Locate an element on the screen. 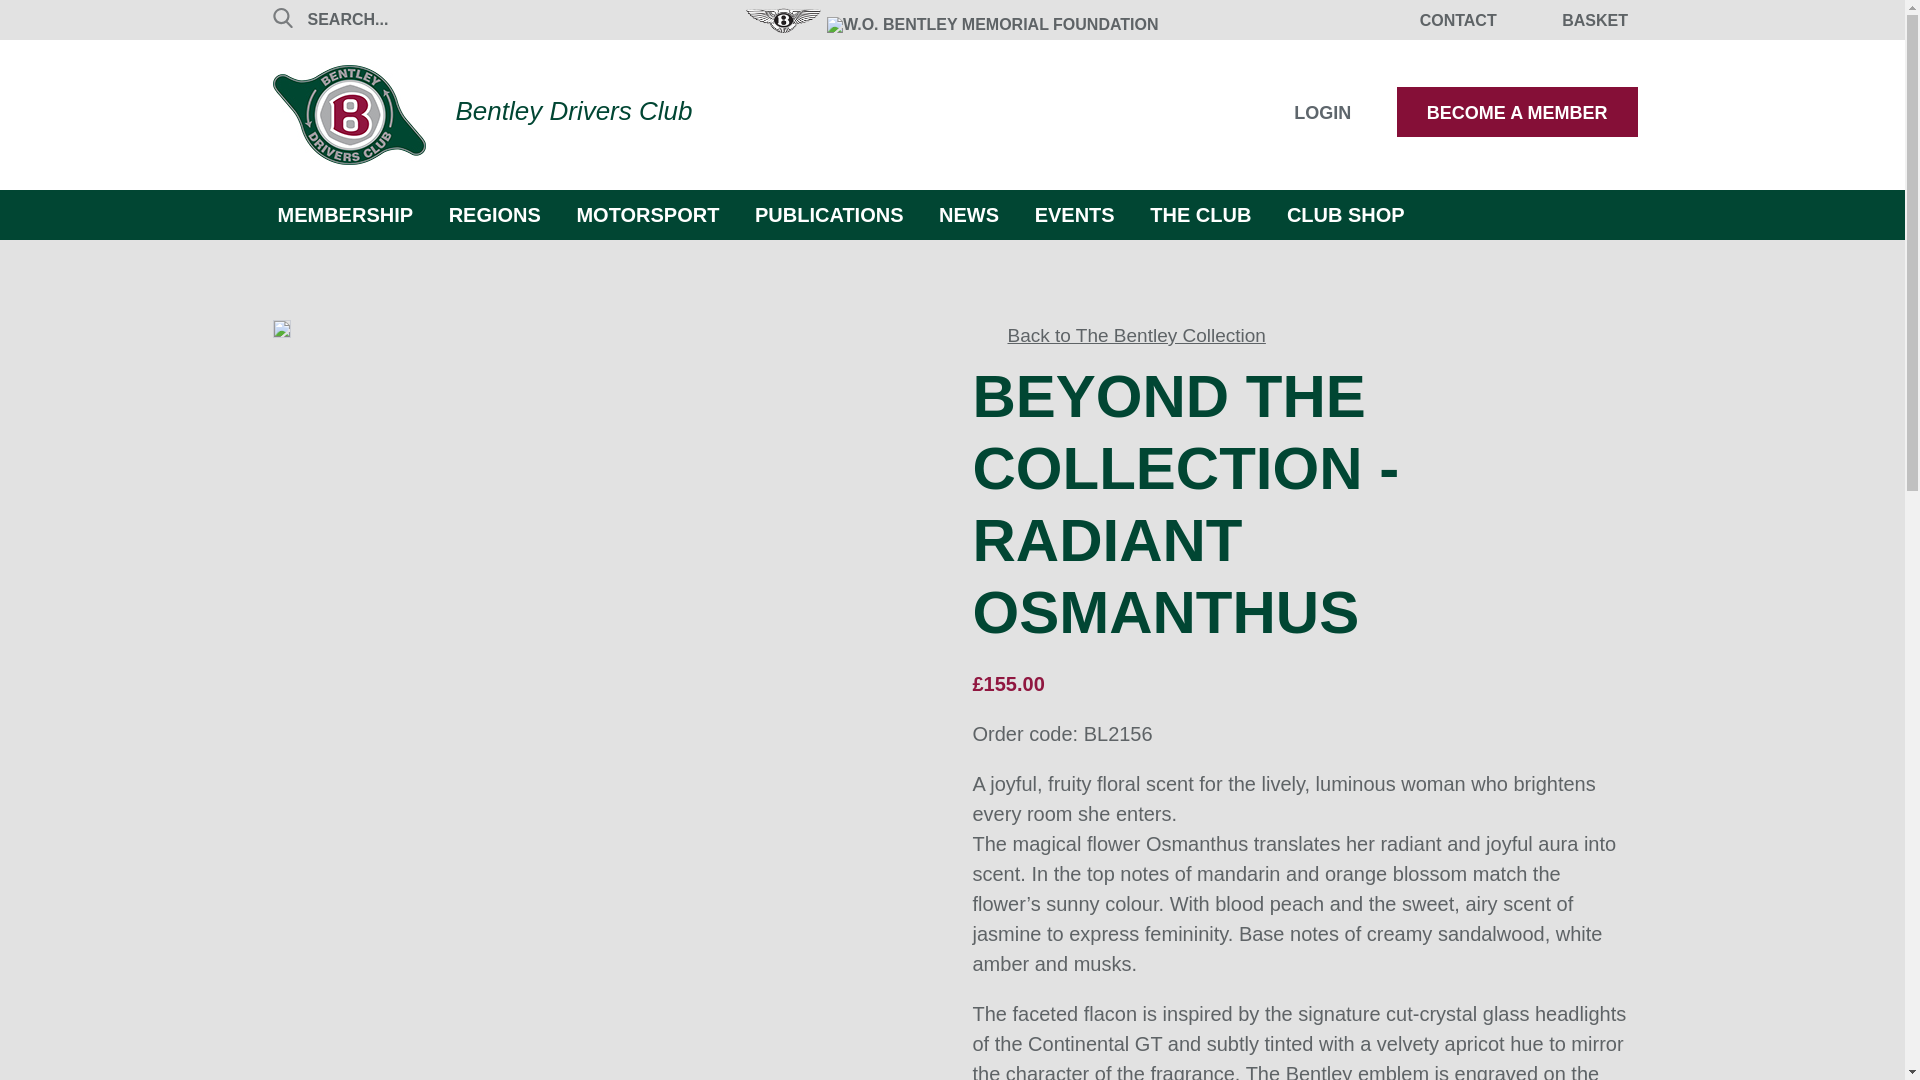  Contact is located at coordinates (1458, 20).